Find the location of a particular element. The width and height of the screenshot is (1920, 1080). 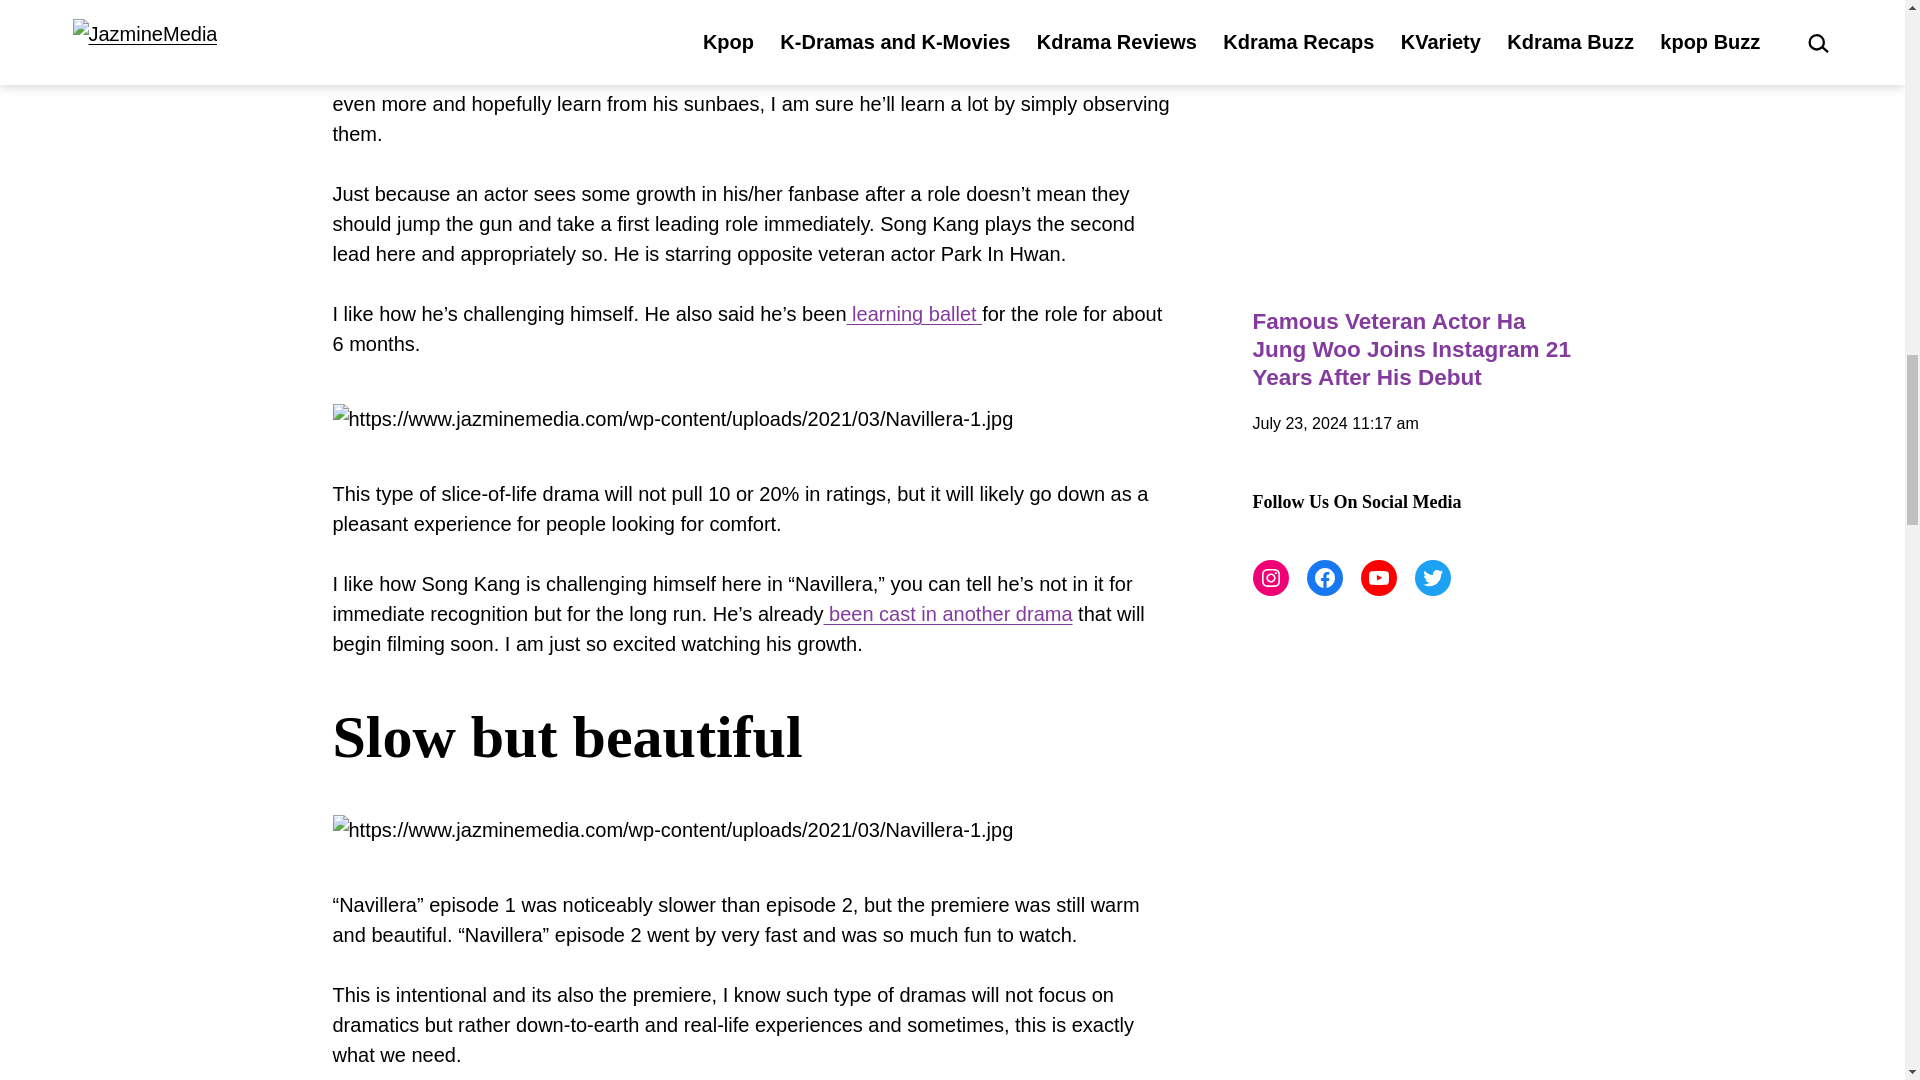

Instagram is located at coordinates (1270, 578).